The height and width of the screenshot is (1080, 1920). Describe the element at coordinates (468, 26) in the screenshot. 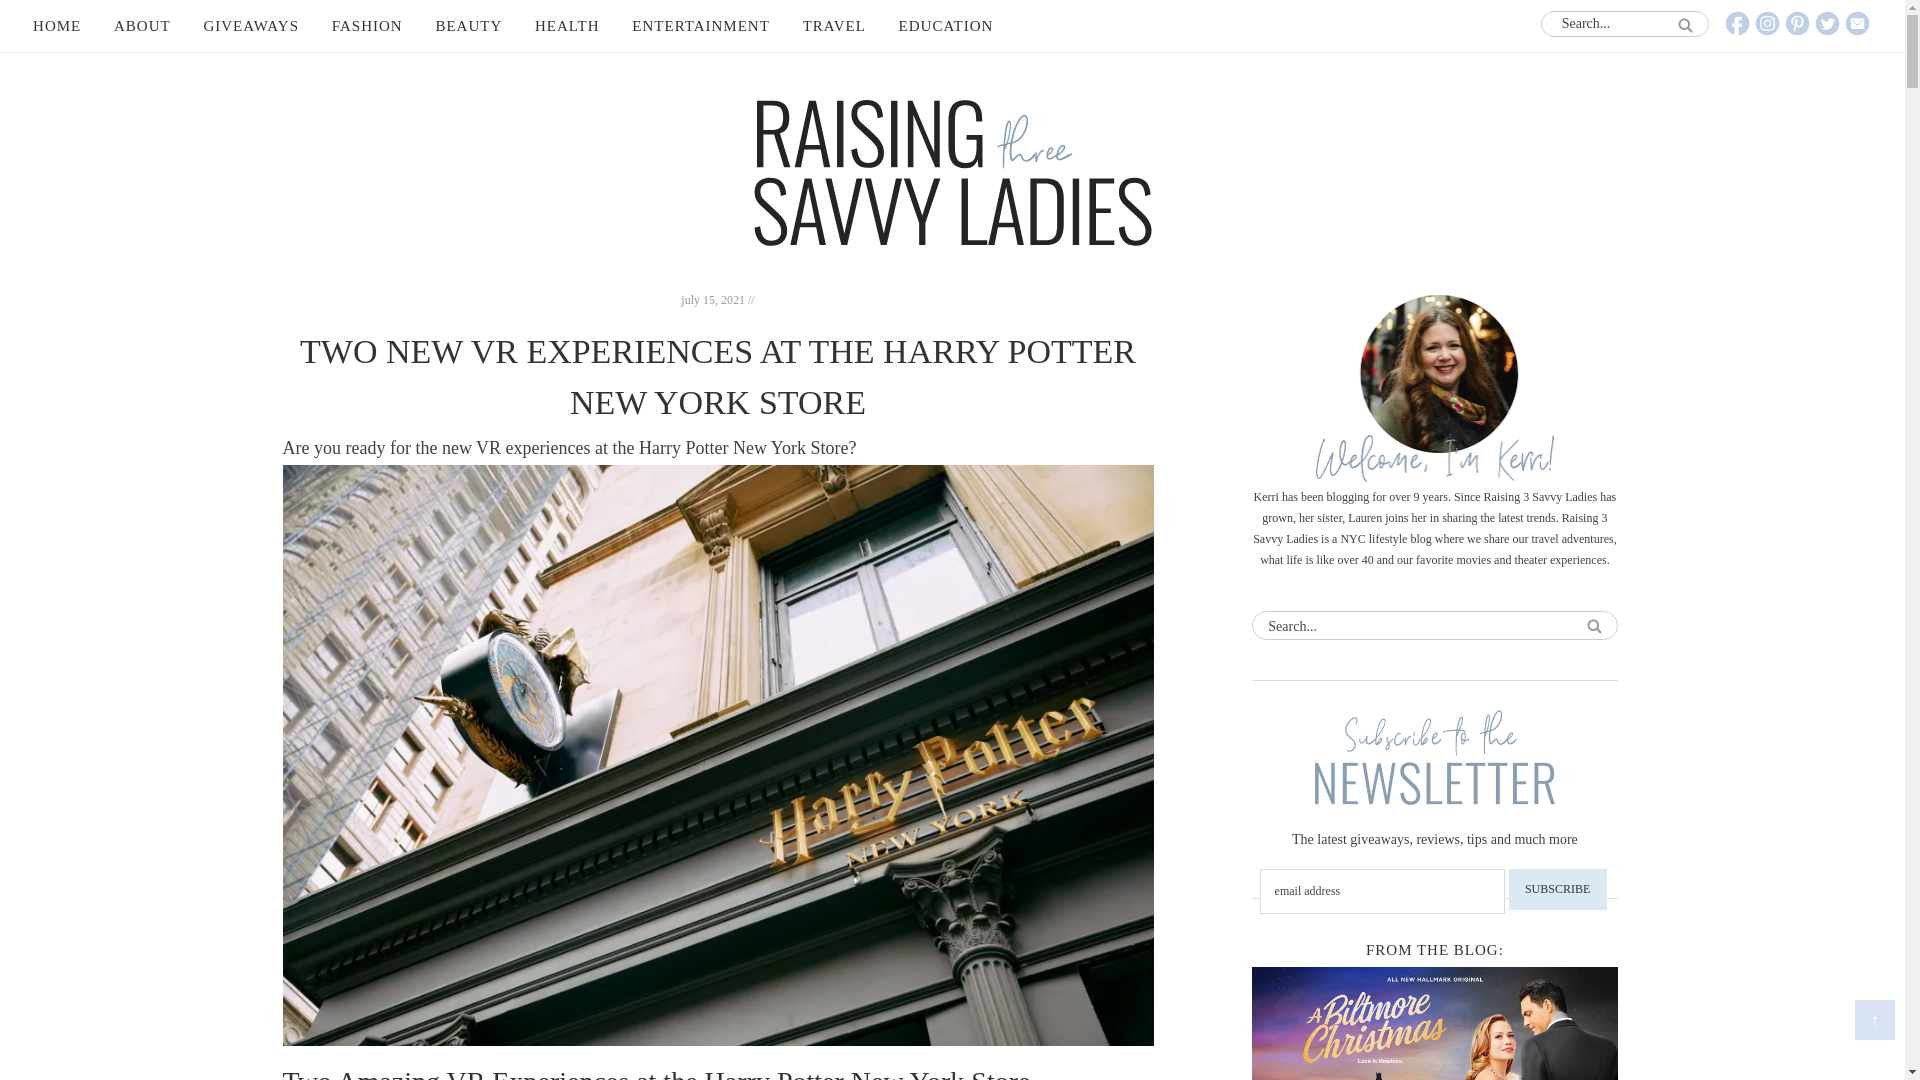

I see `BEAUTY` at that location.